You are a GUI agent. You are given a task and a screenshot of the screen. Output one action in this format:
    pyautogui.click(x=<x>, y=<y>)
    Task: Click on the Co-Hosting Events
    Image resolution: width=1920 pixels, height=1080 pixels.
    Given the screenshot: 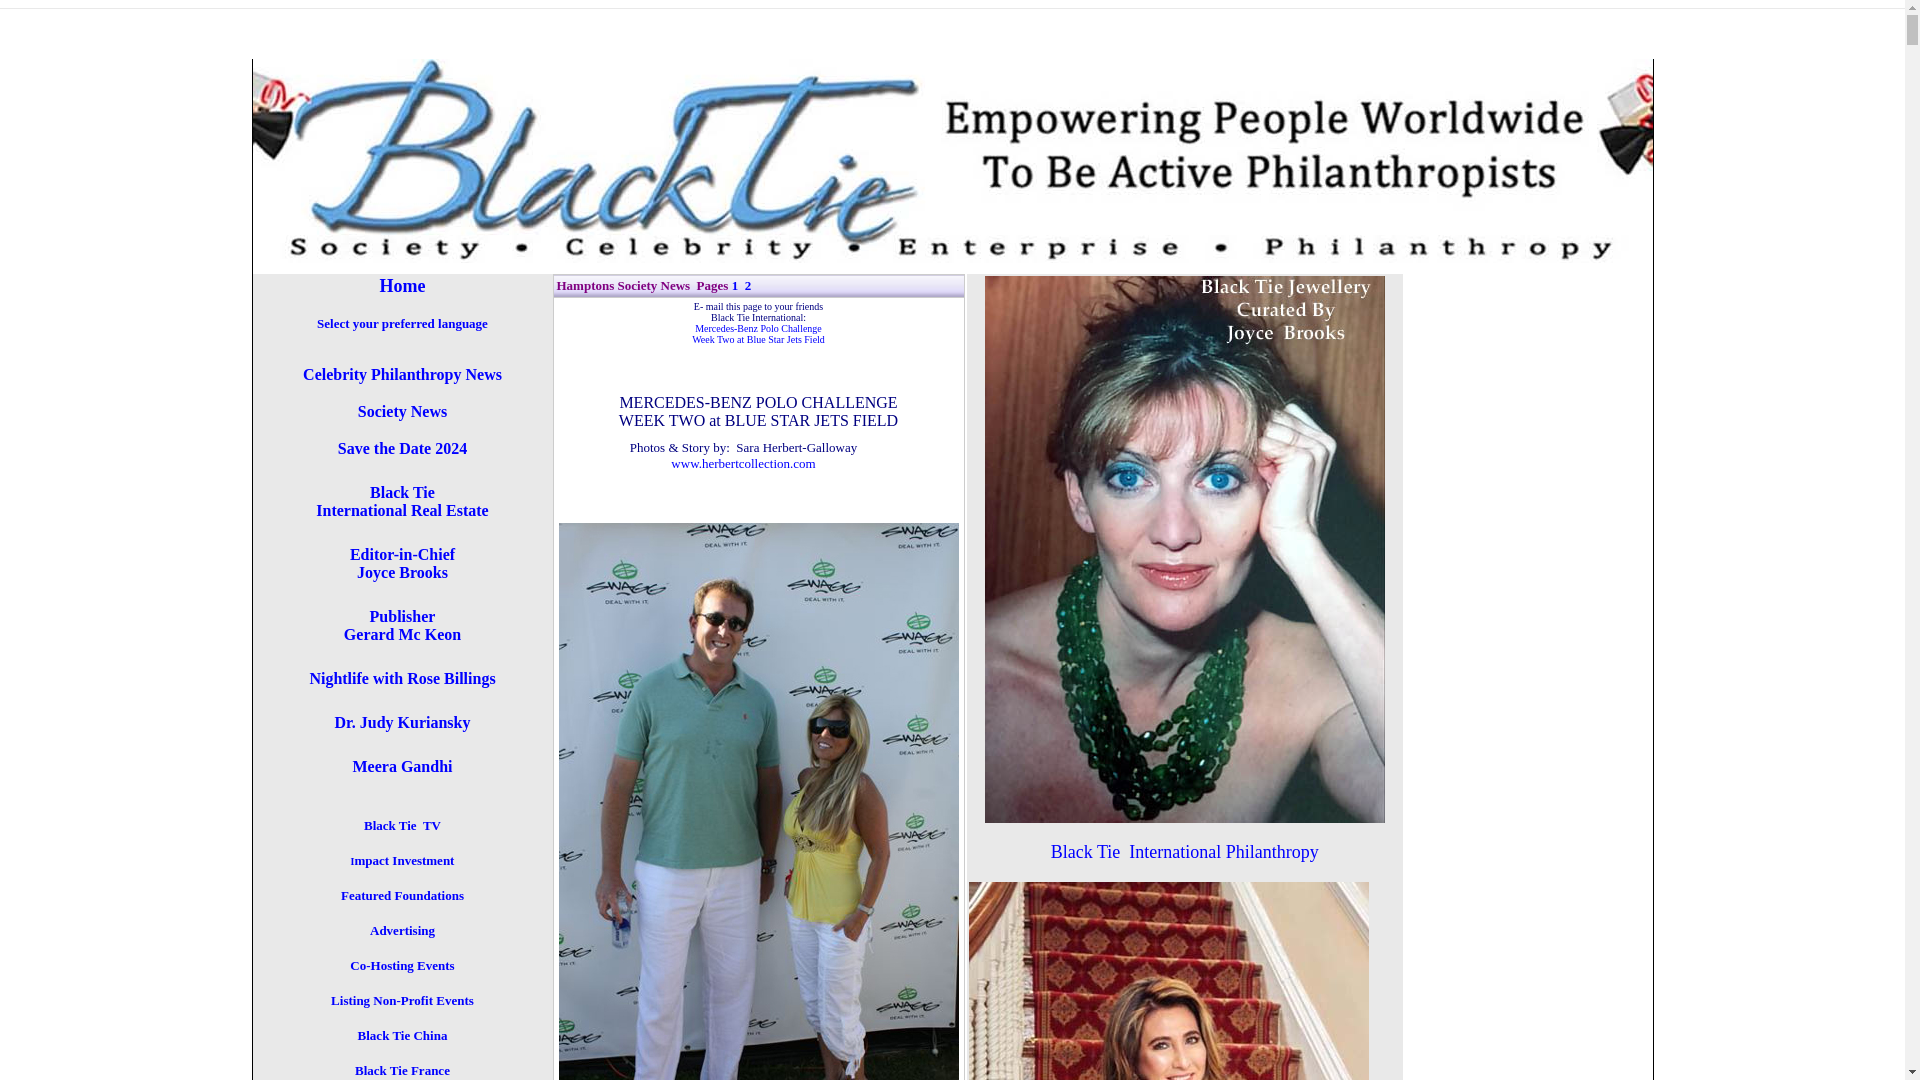 What is the action you would take?
    pyautogui.click(x=402, y=625)
    